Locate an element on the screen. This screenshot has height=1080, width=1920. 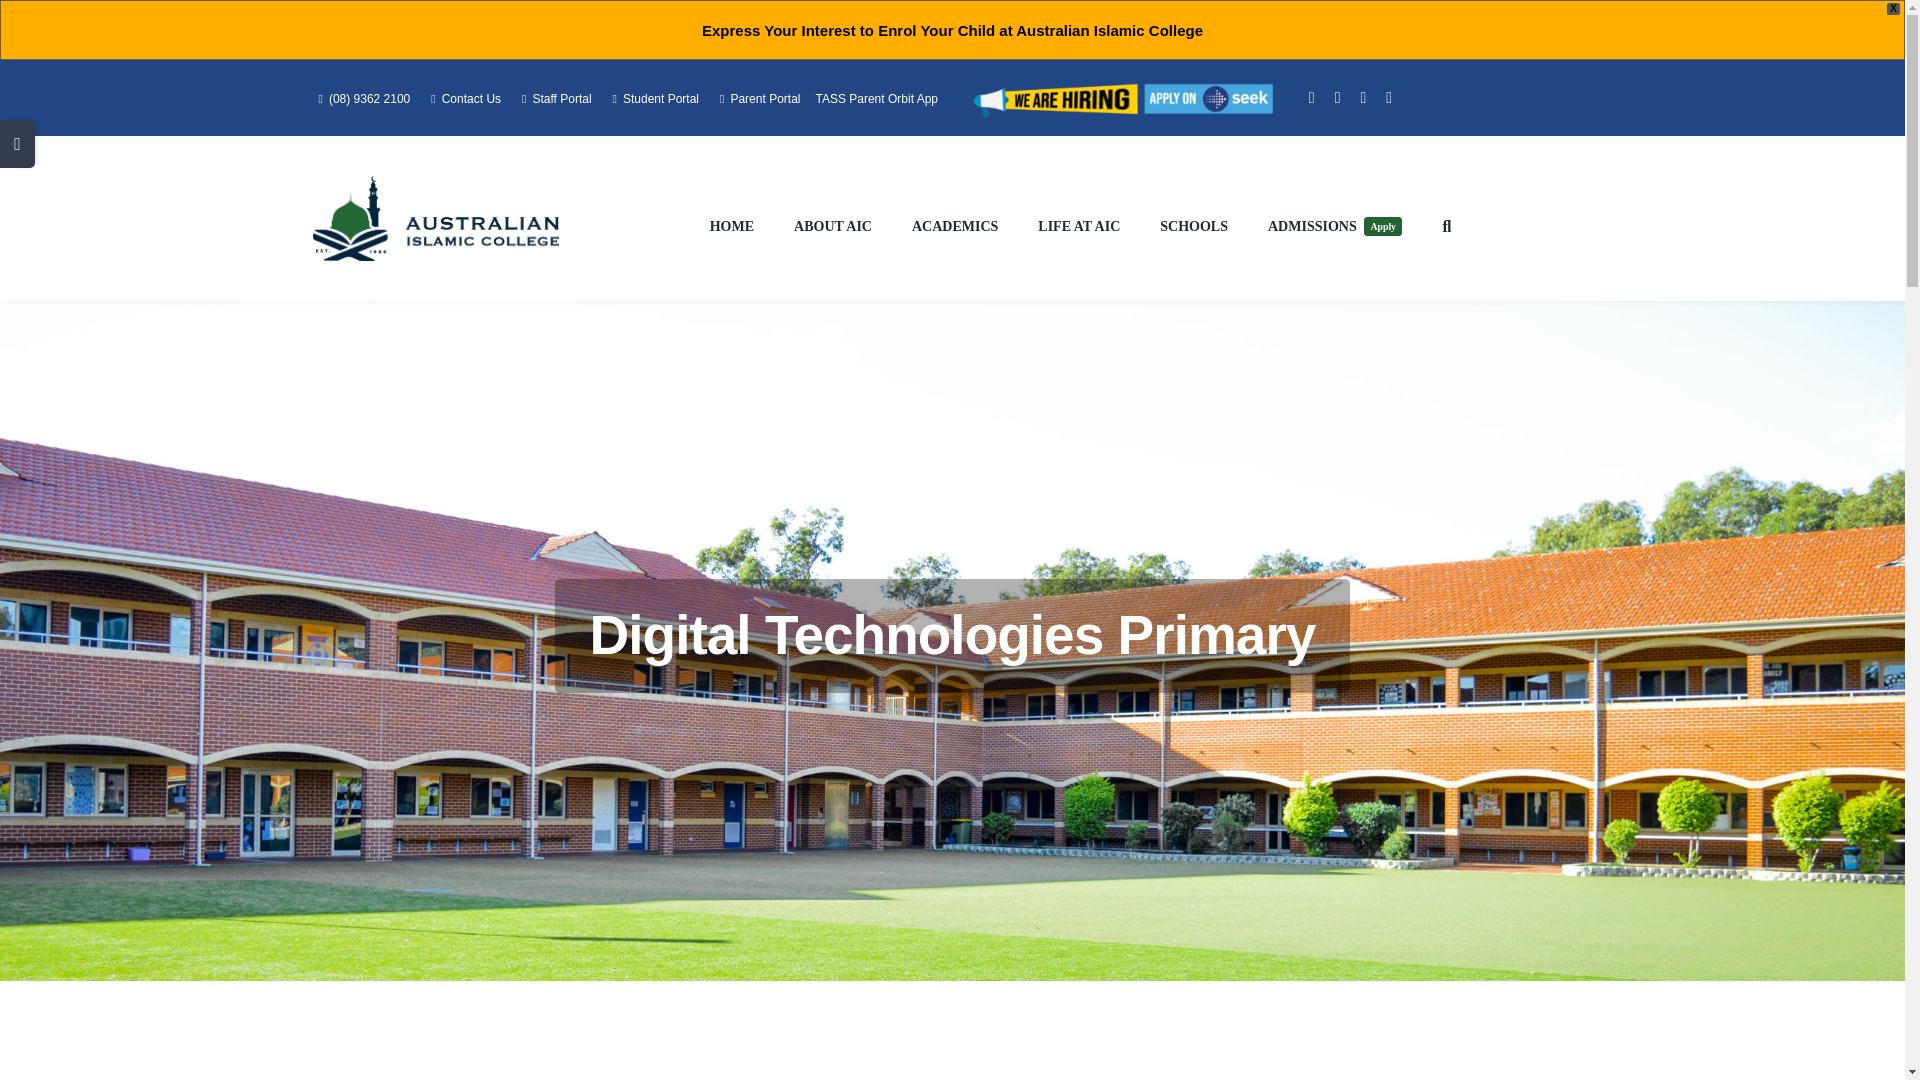
ABOUT AIC is located at coordinates (832, 226).